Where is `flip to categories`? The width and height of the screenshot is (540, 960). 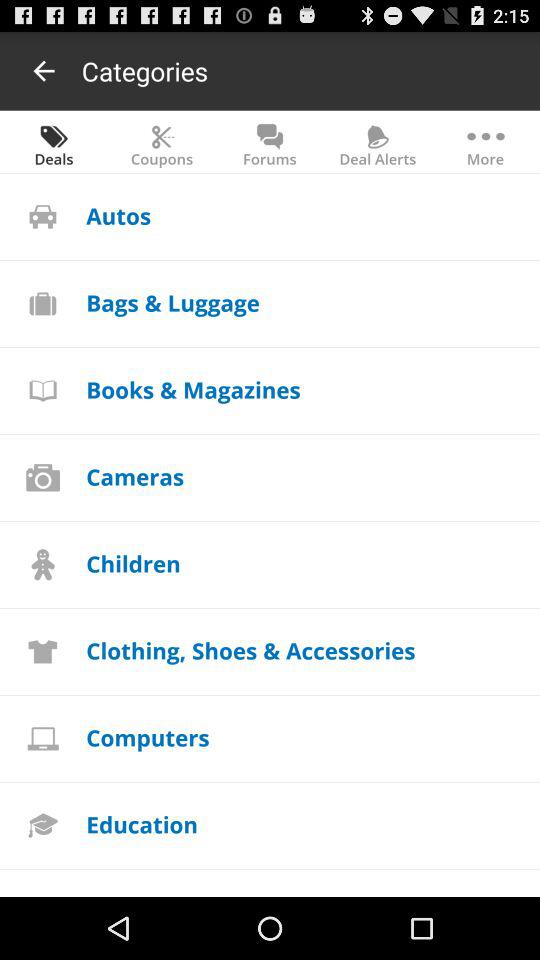 flip to categories is located at coordinates (144, 70).